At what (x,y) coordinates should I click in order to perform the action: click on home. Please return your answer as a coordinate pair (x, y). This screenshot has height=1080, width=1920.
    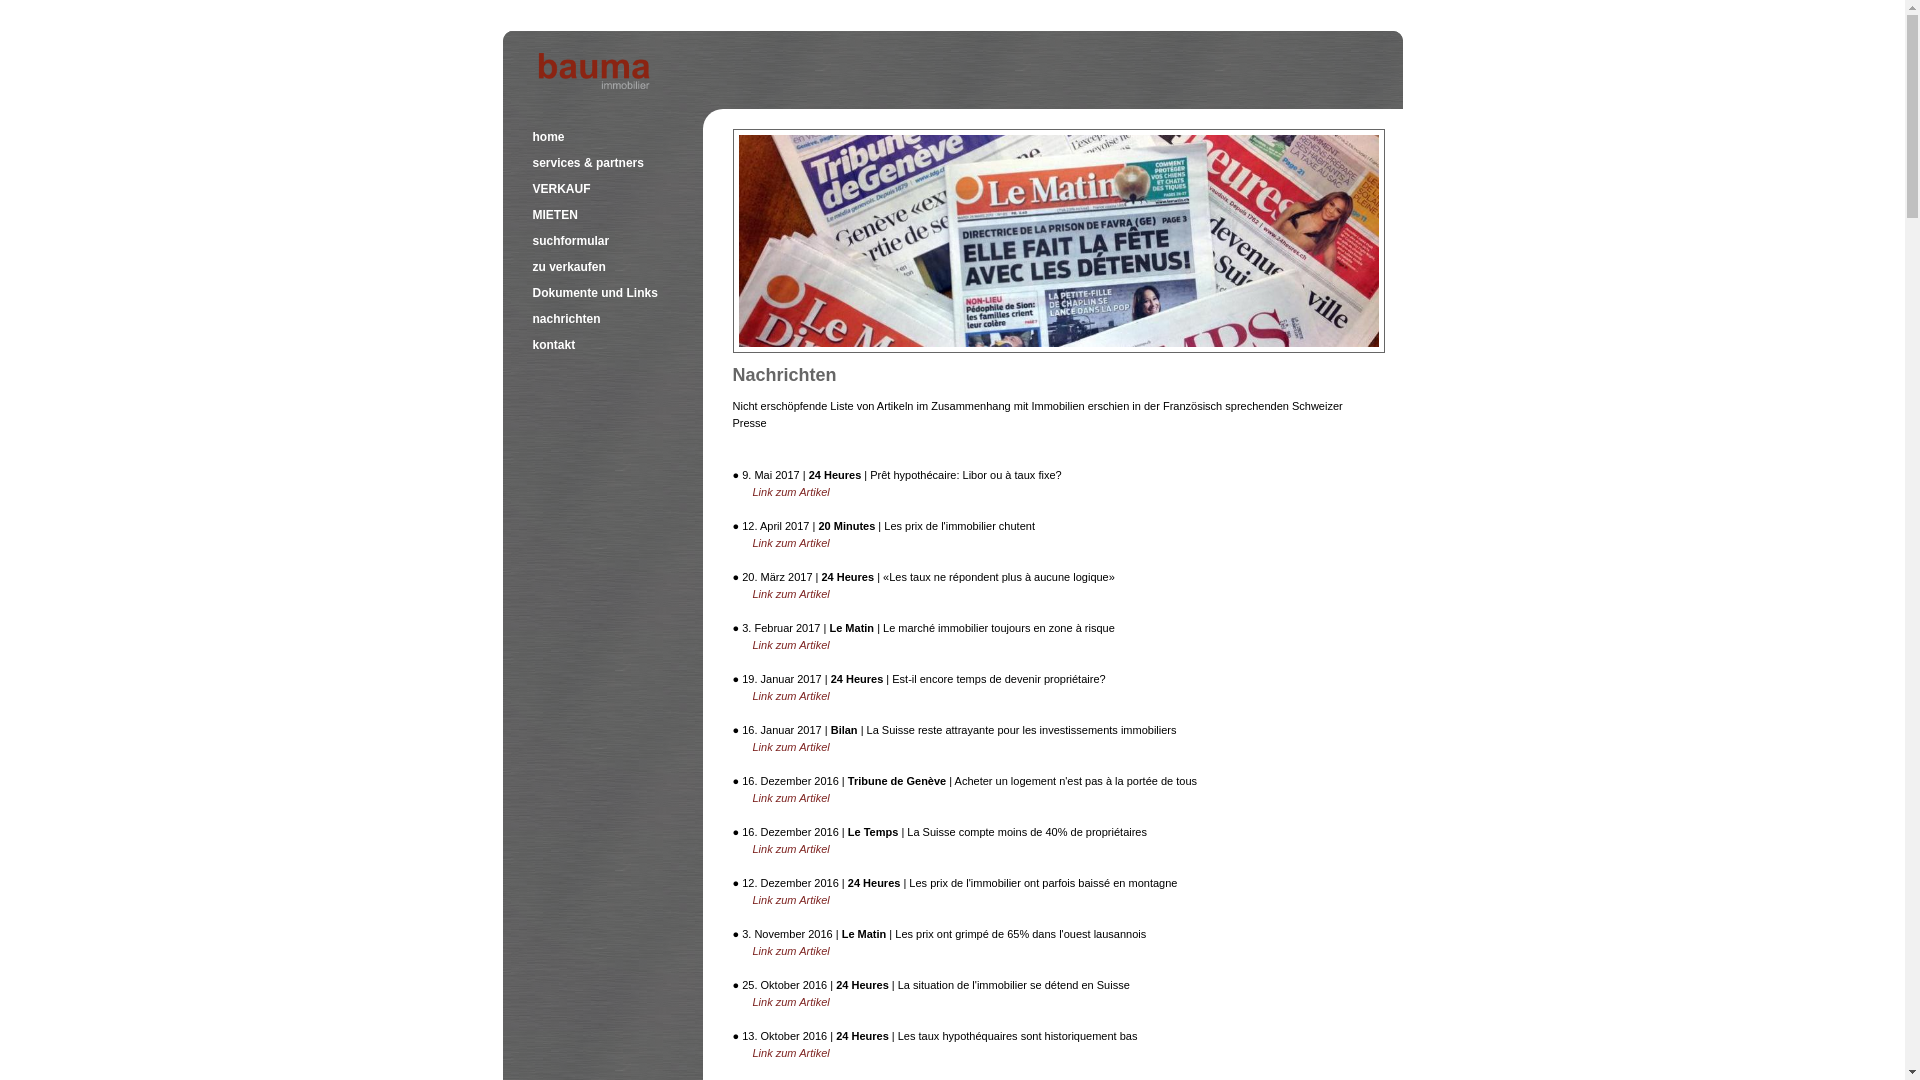
    Looking at the image, I should click on (548, 137).